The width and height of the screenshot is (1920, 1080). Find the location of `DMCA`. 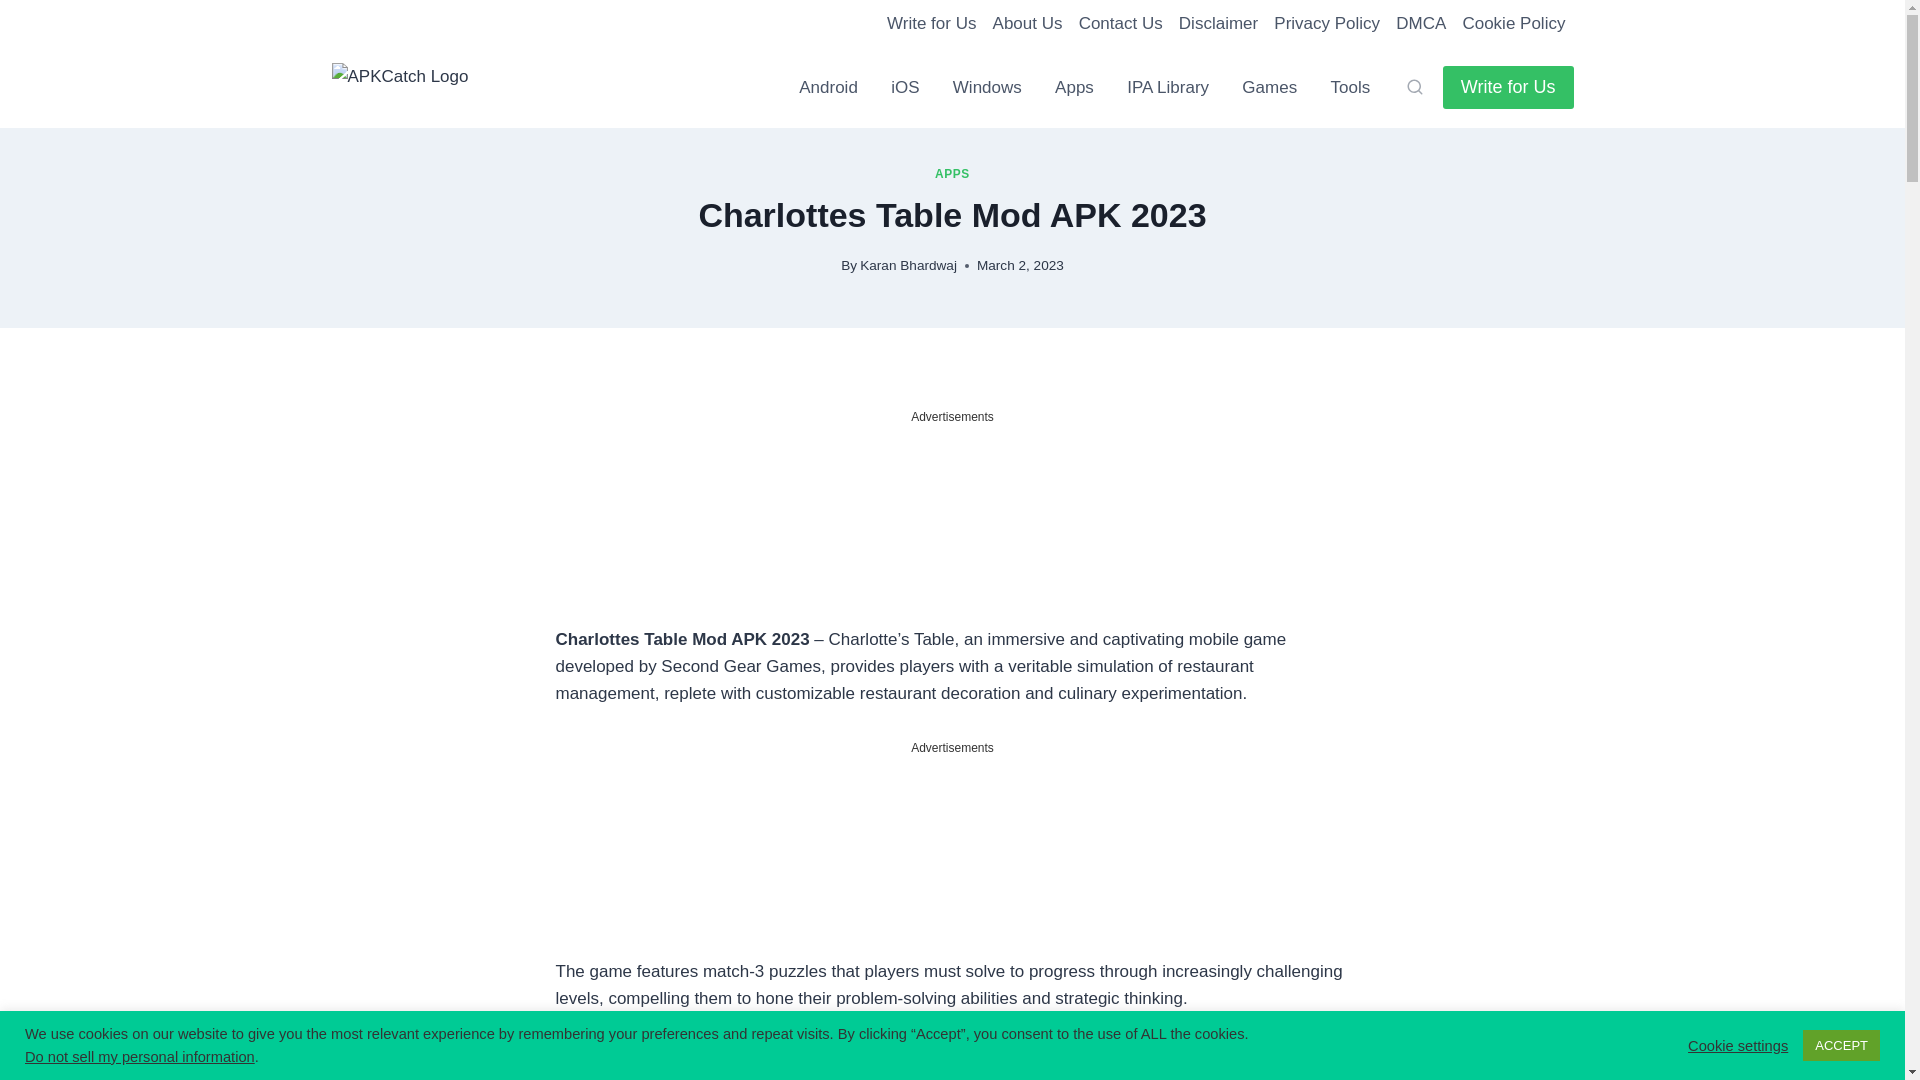

DMCA is located at coordinates (1420, 24).